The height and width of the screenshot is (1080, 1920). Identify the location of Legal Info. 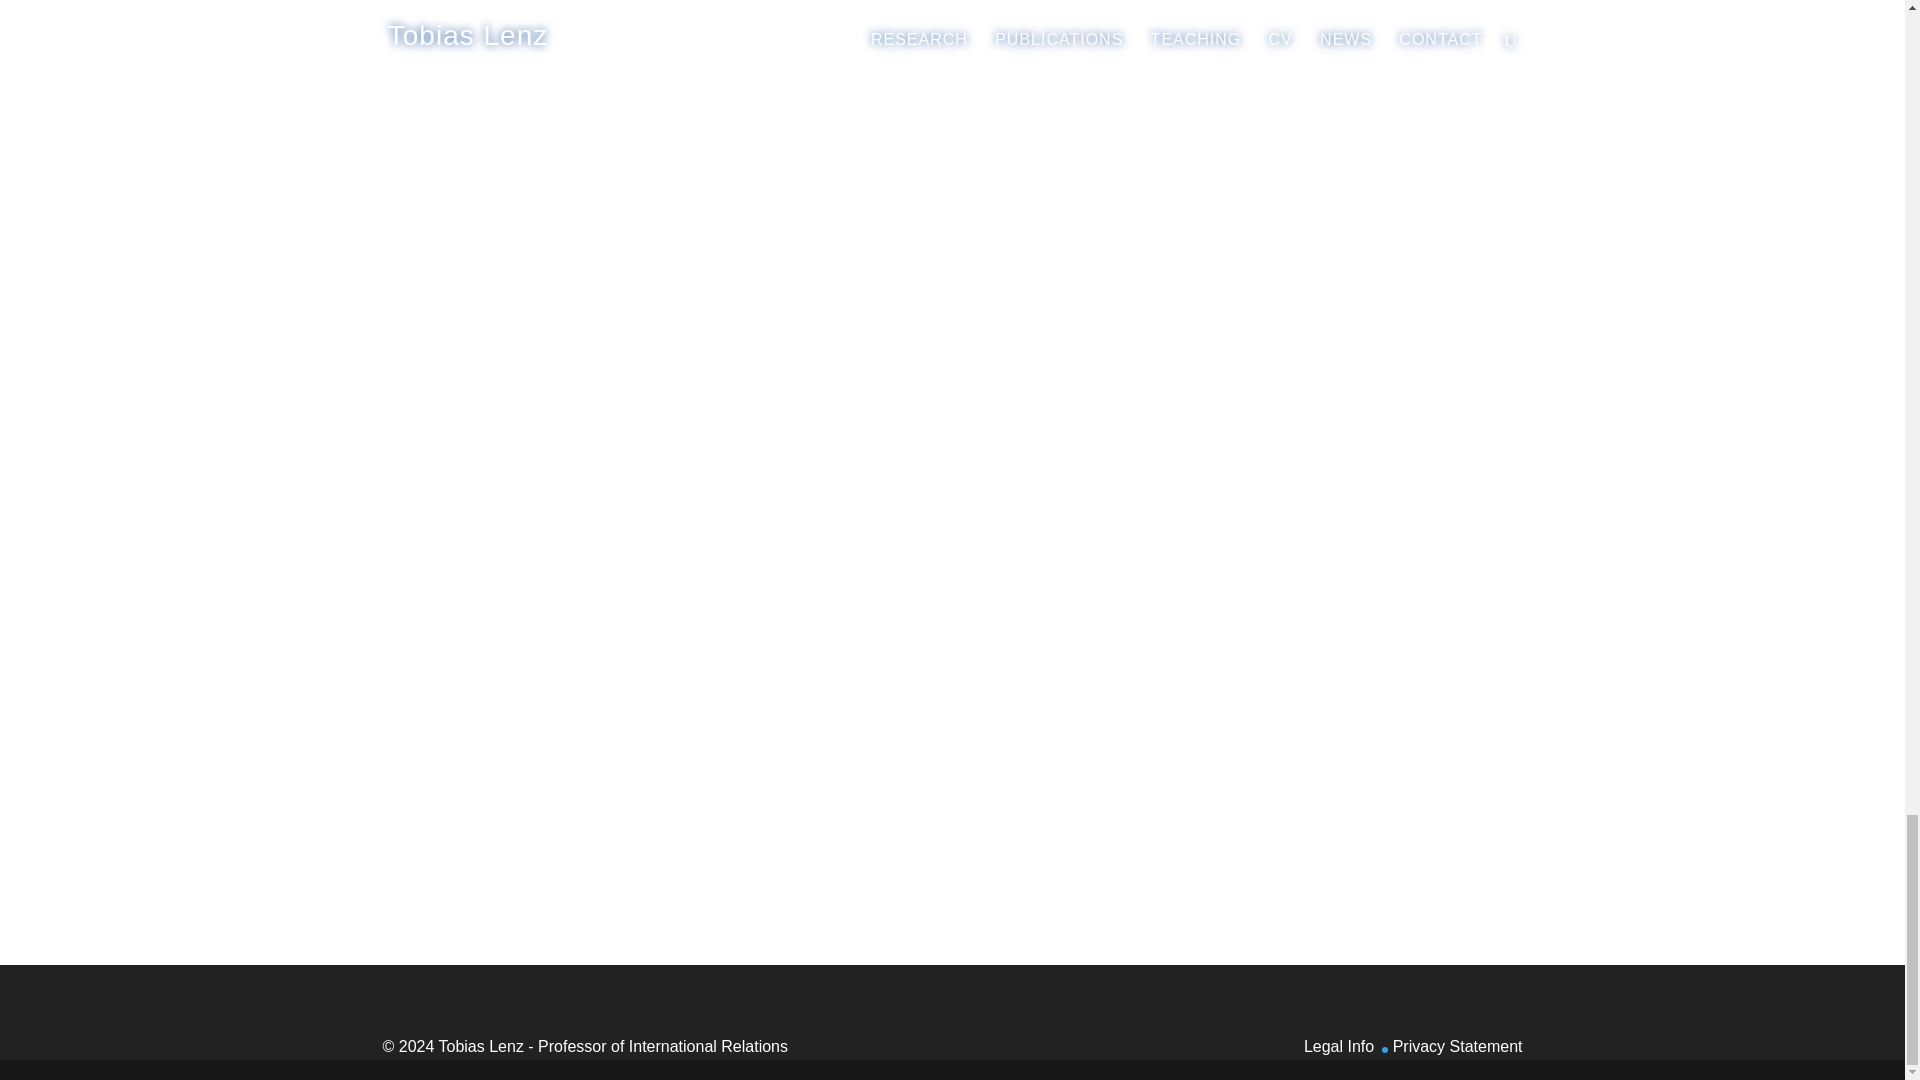
(1338, 1046).